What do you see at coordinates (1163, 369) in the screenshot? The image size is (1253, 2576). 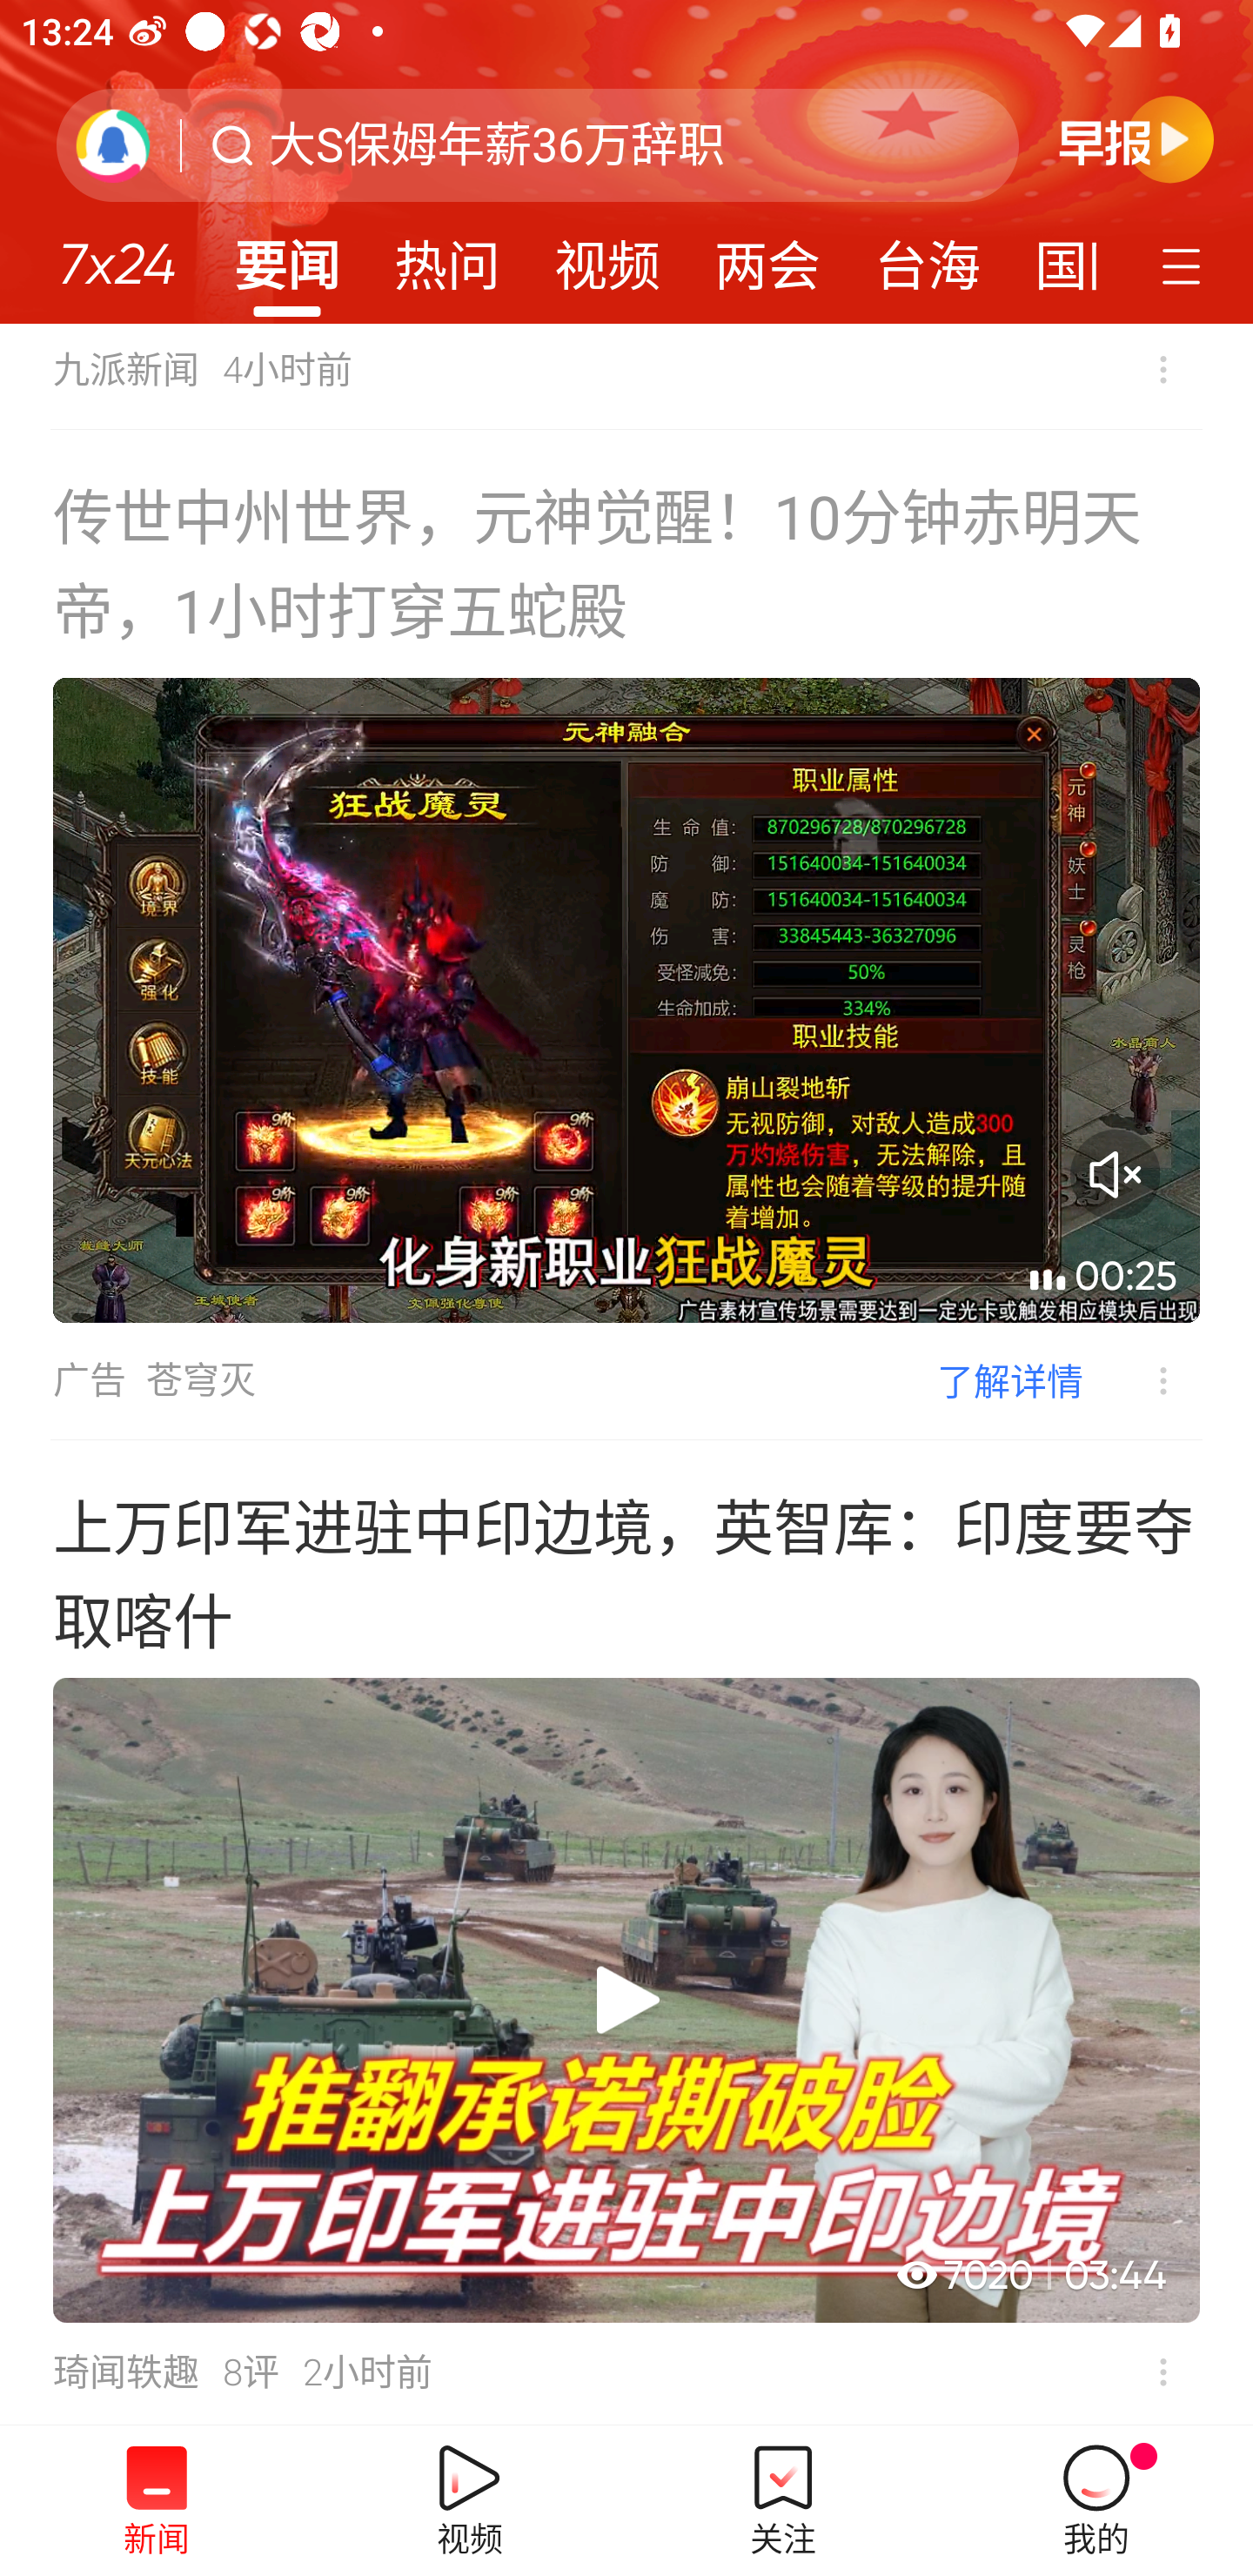 I see ` 不感兴趣` at bounding box center [1163, 369].